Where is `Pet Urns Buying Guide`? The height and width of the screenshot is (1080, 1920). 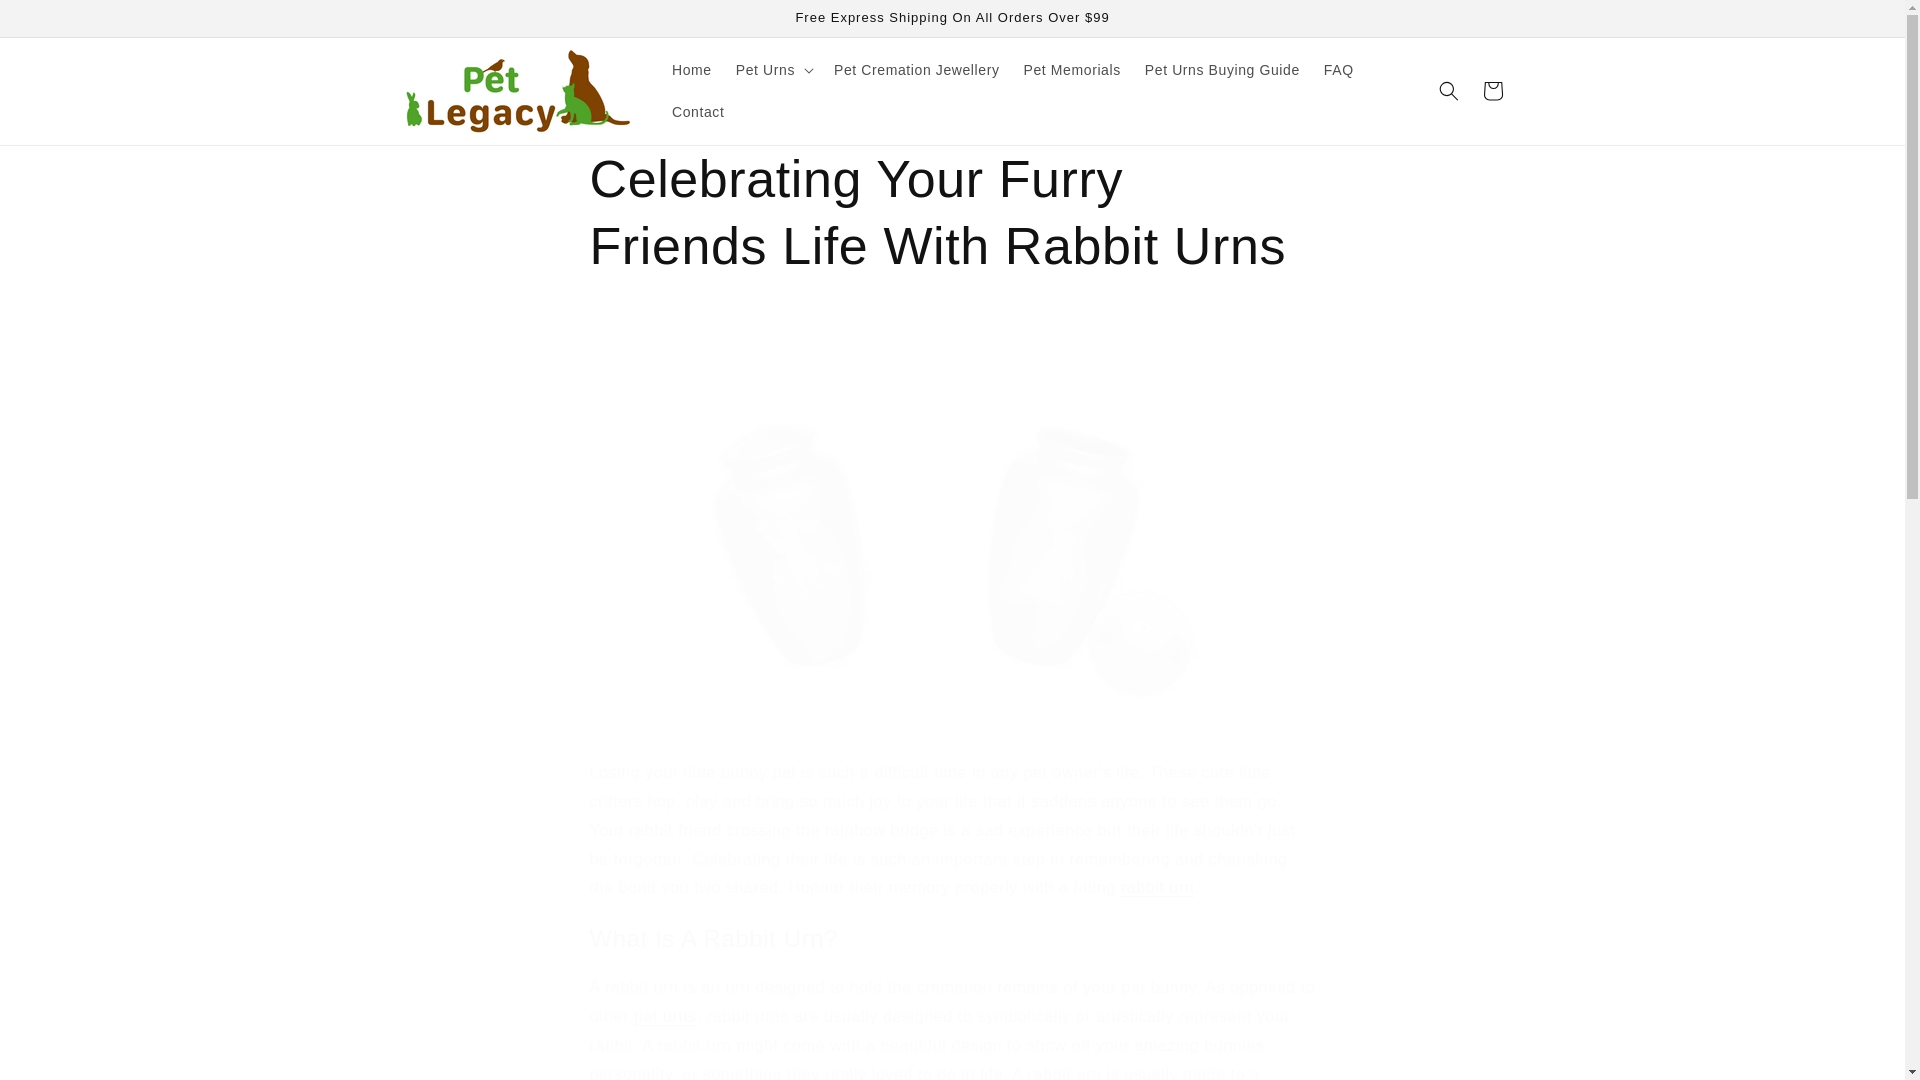 Pet Urns Buying Guide is located at coordinates (1222, 69).